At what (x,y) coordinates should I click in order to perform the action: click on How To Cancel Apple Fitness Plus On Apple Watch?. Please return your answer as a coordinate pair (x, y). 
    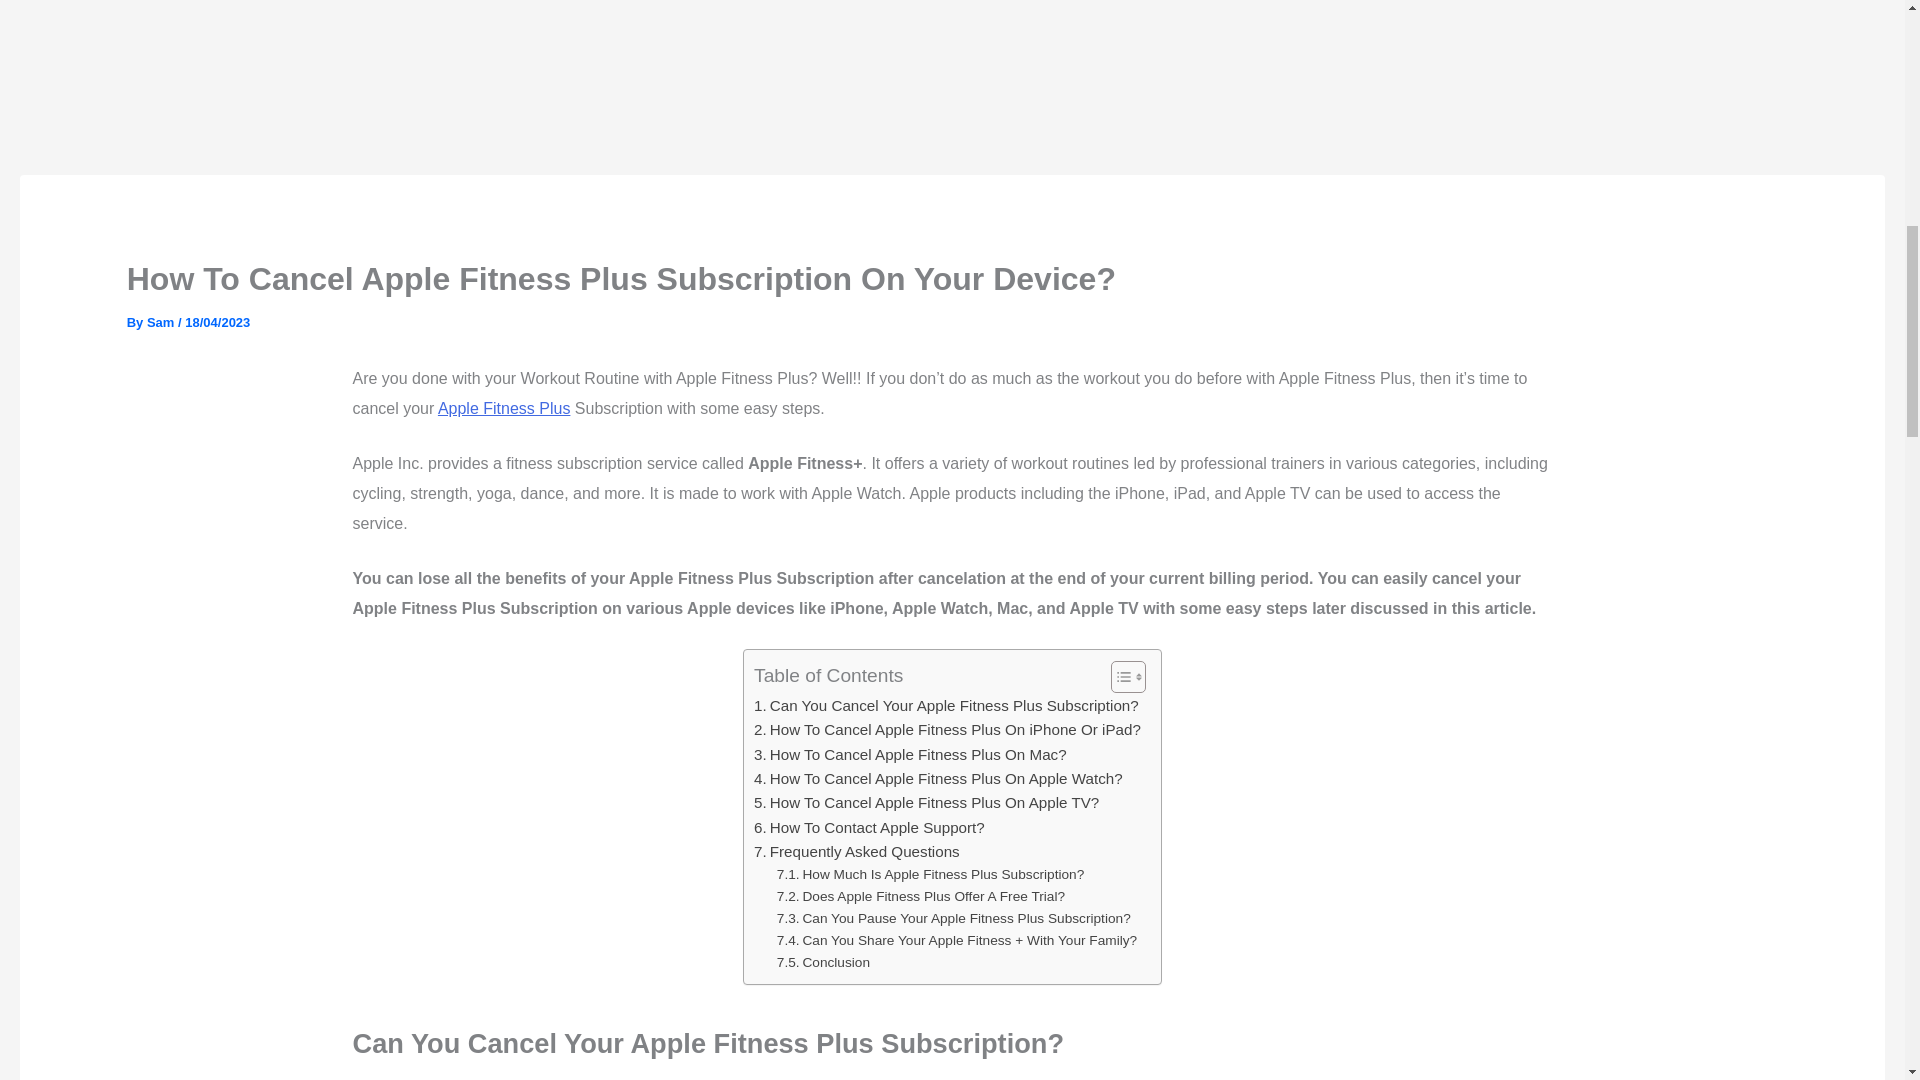
    Looking at the image, I should click on (938, 778).